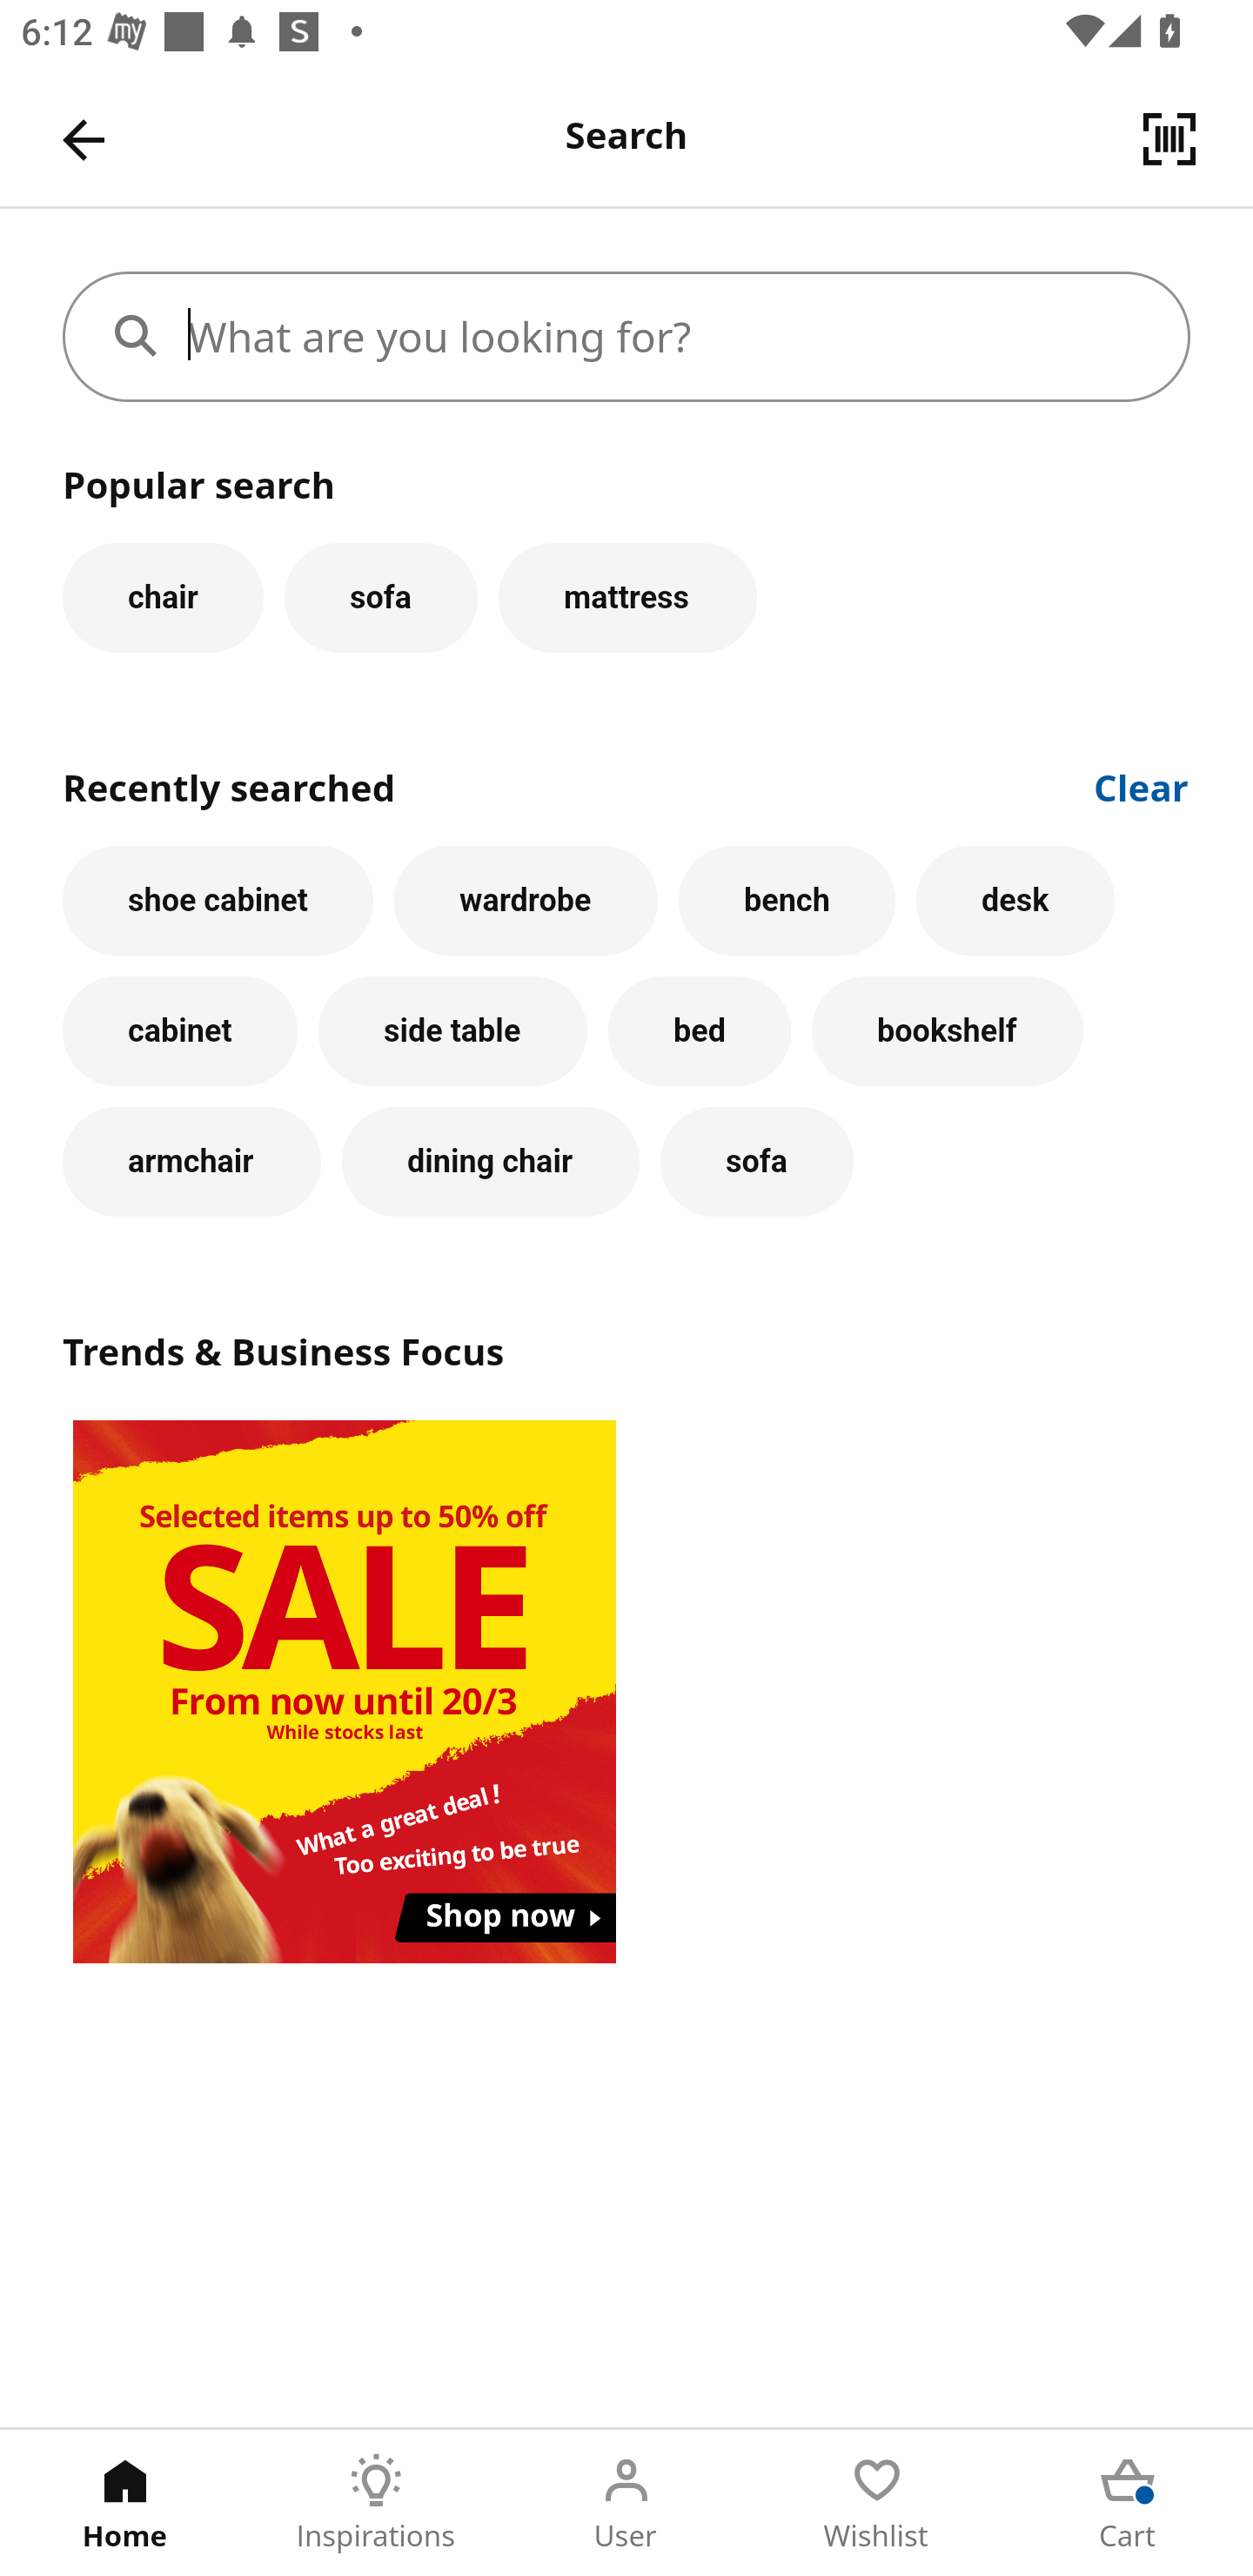  I want to click on Inspirations
Tab 2 of 5, so click(376, 2503).